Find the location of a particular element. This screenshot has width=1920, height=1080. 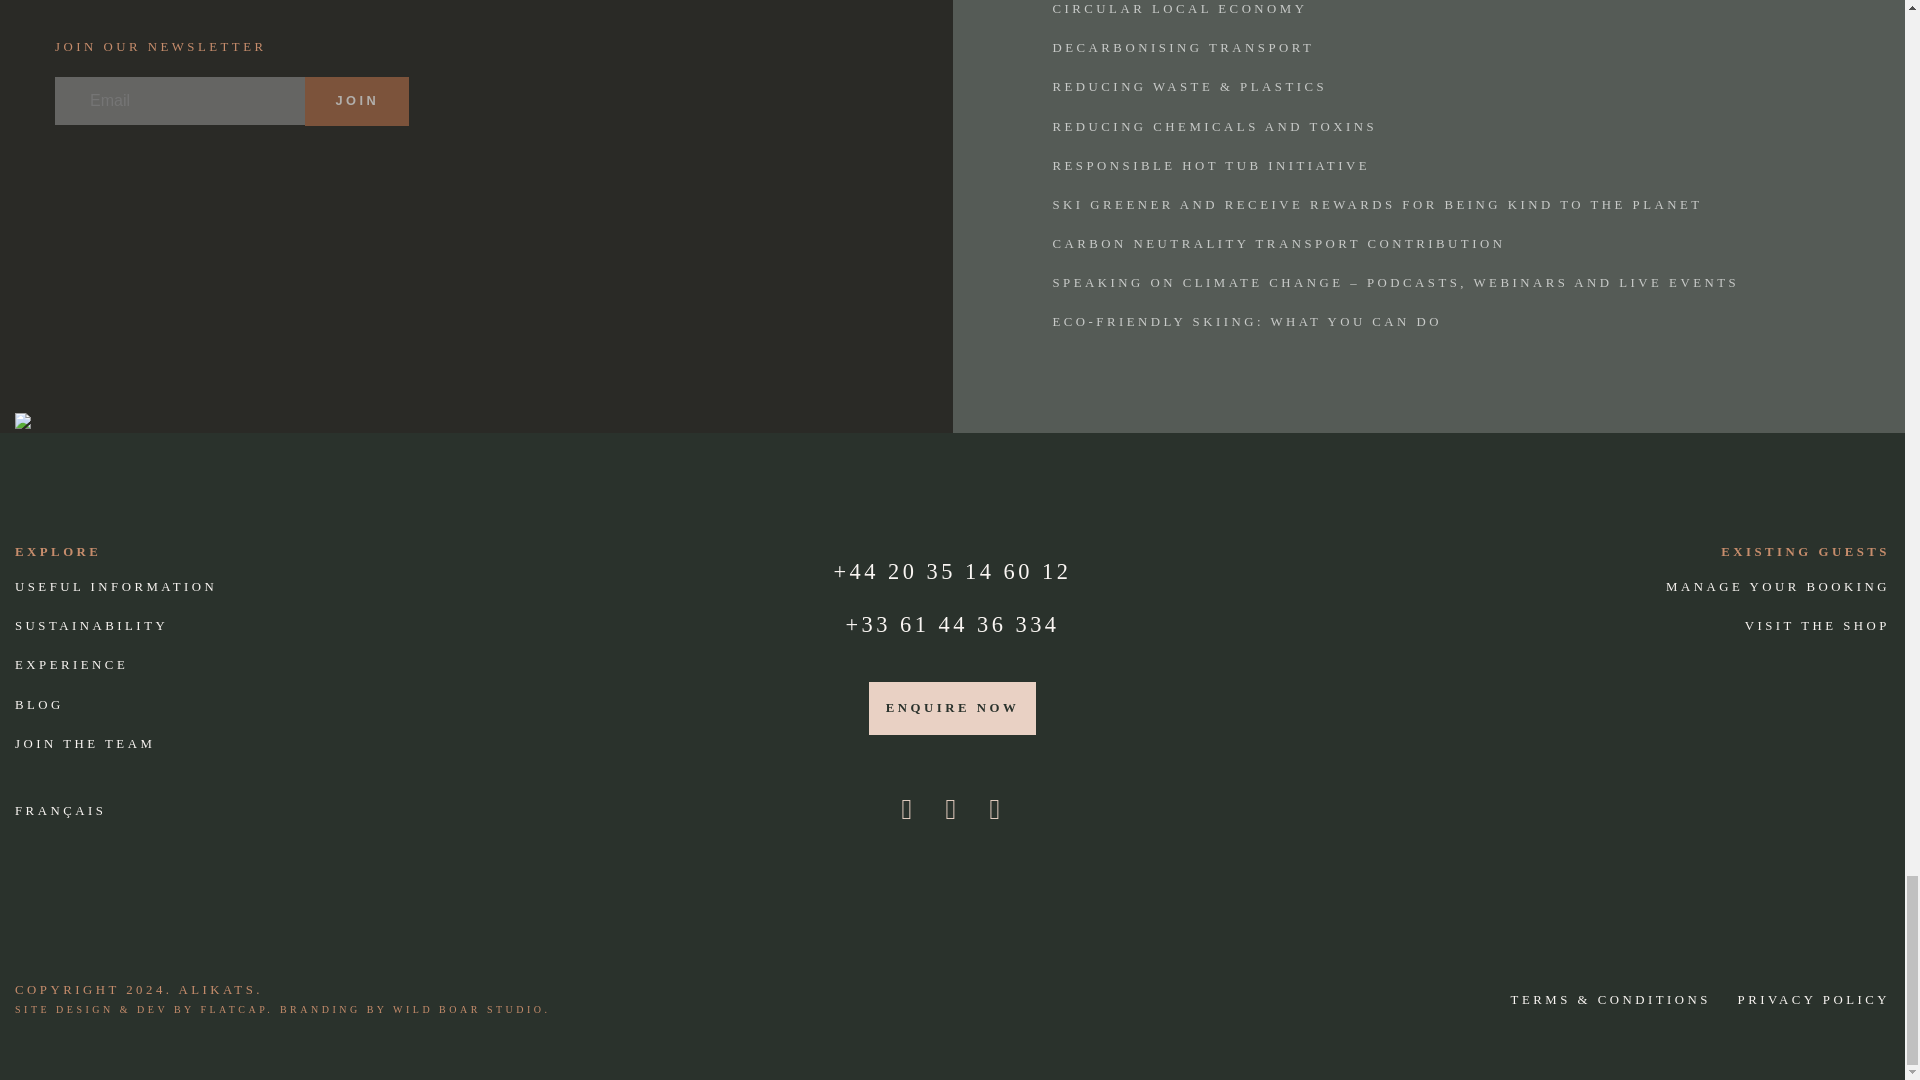

Ski greener and receive rewards for being kind to the planet is located at coordinates (1429, 204).